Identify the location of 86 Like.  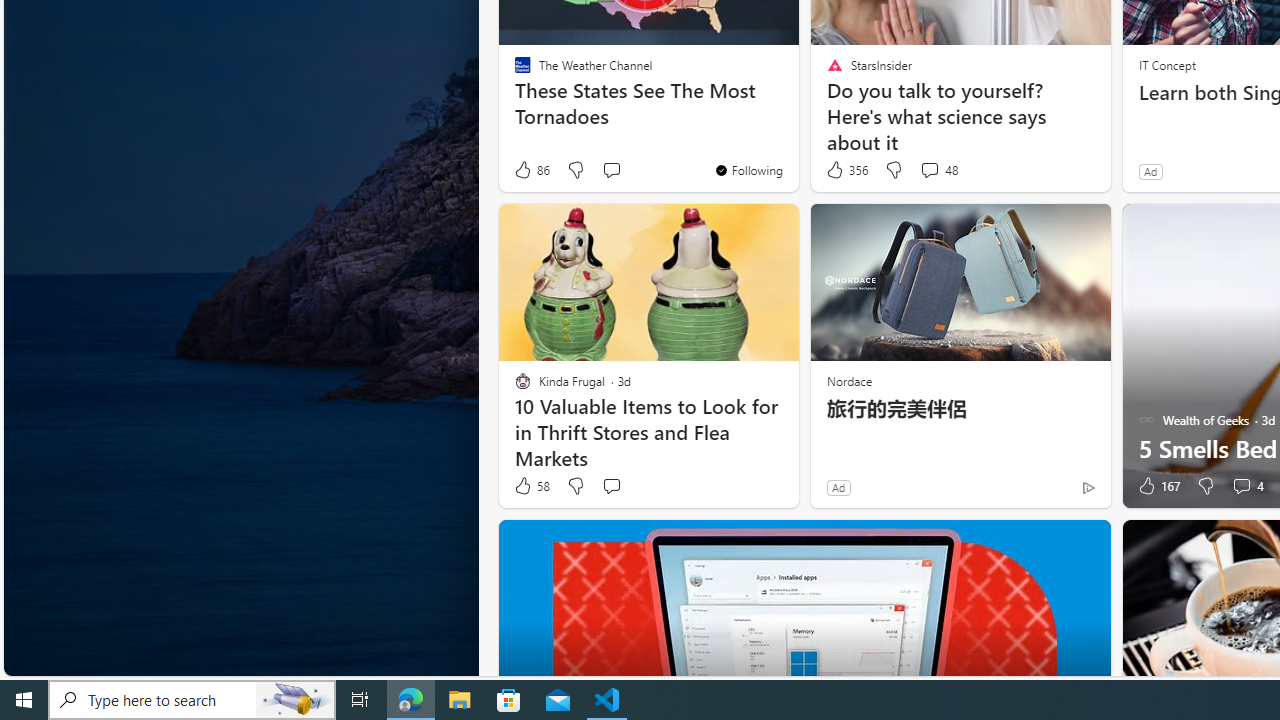
(531, 170).